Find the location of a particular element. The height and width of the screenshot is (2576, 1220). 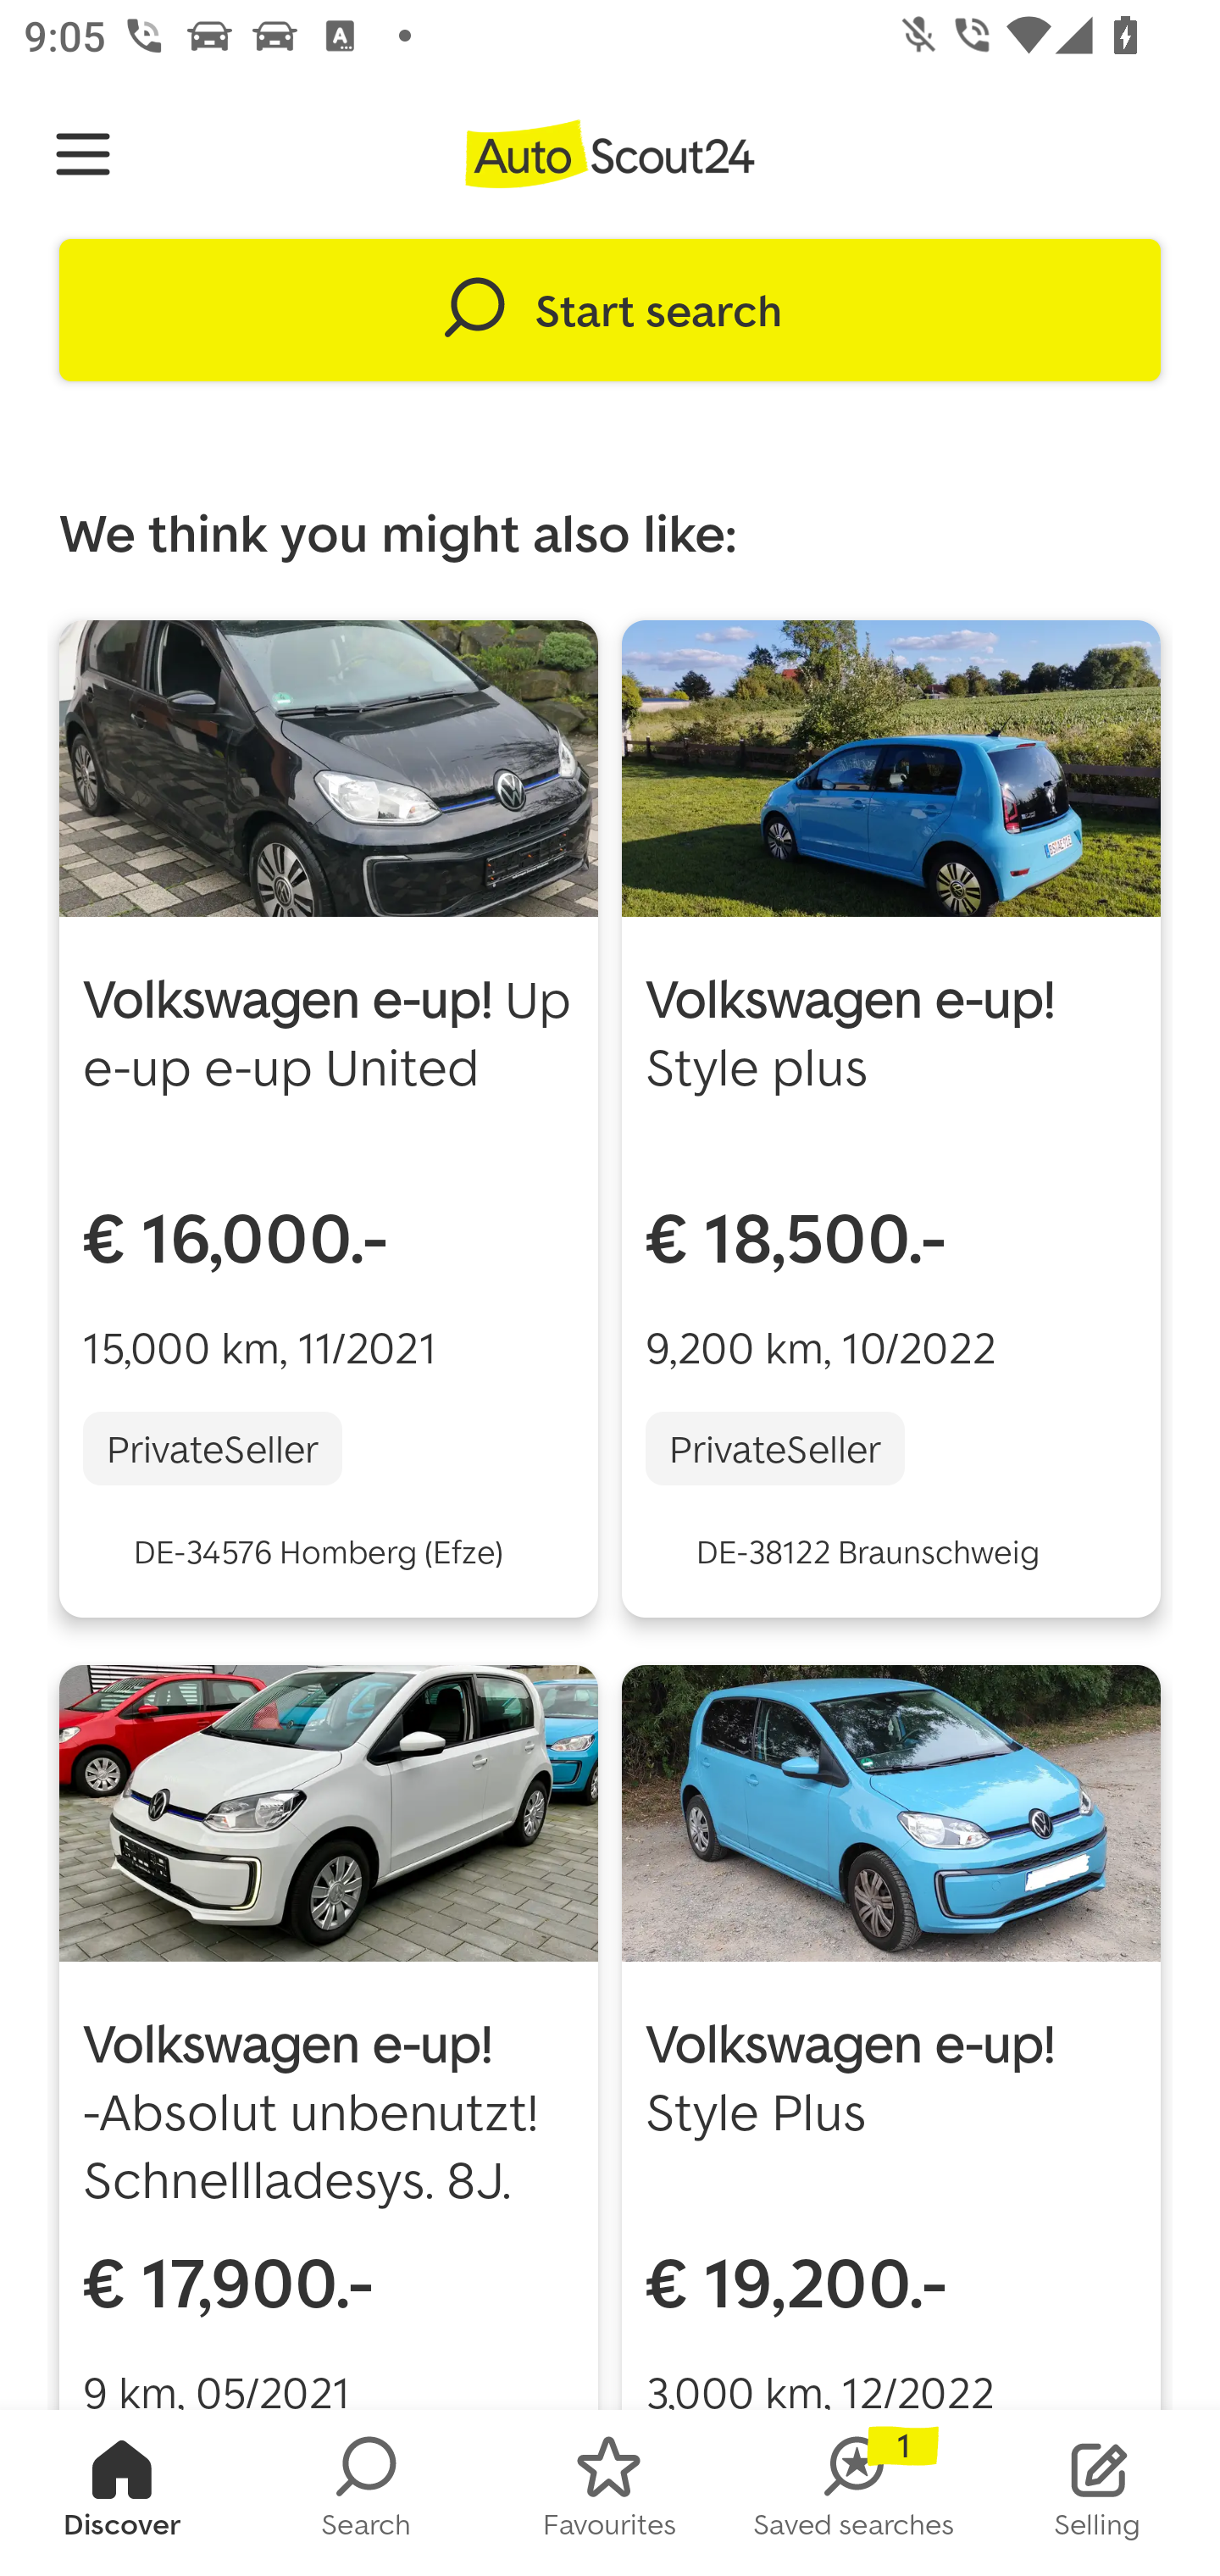

SEARCH Search is located at coordinates (366, 2493).